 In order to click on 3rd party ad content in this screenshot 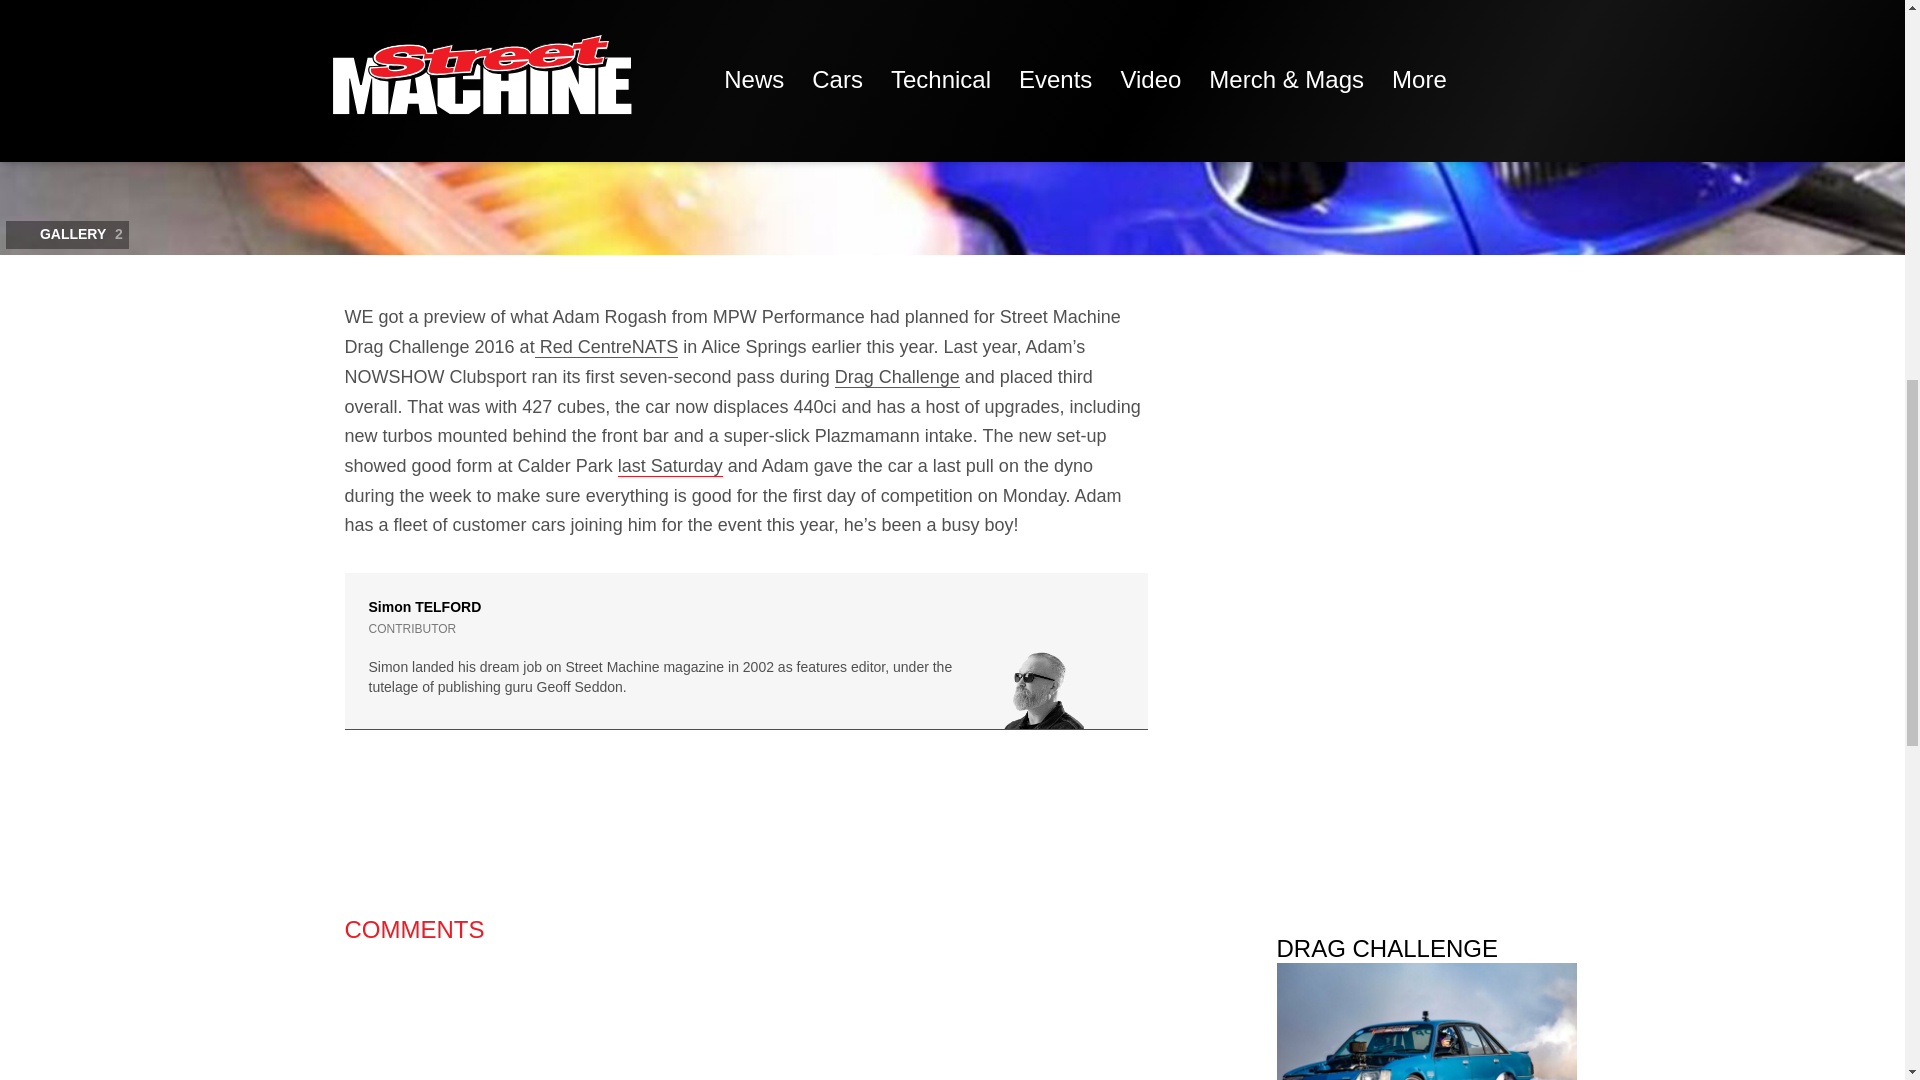, I will do `click(746, 838)`.